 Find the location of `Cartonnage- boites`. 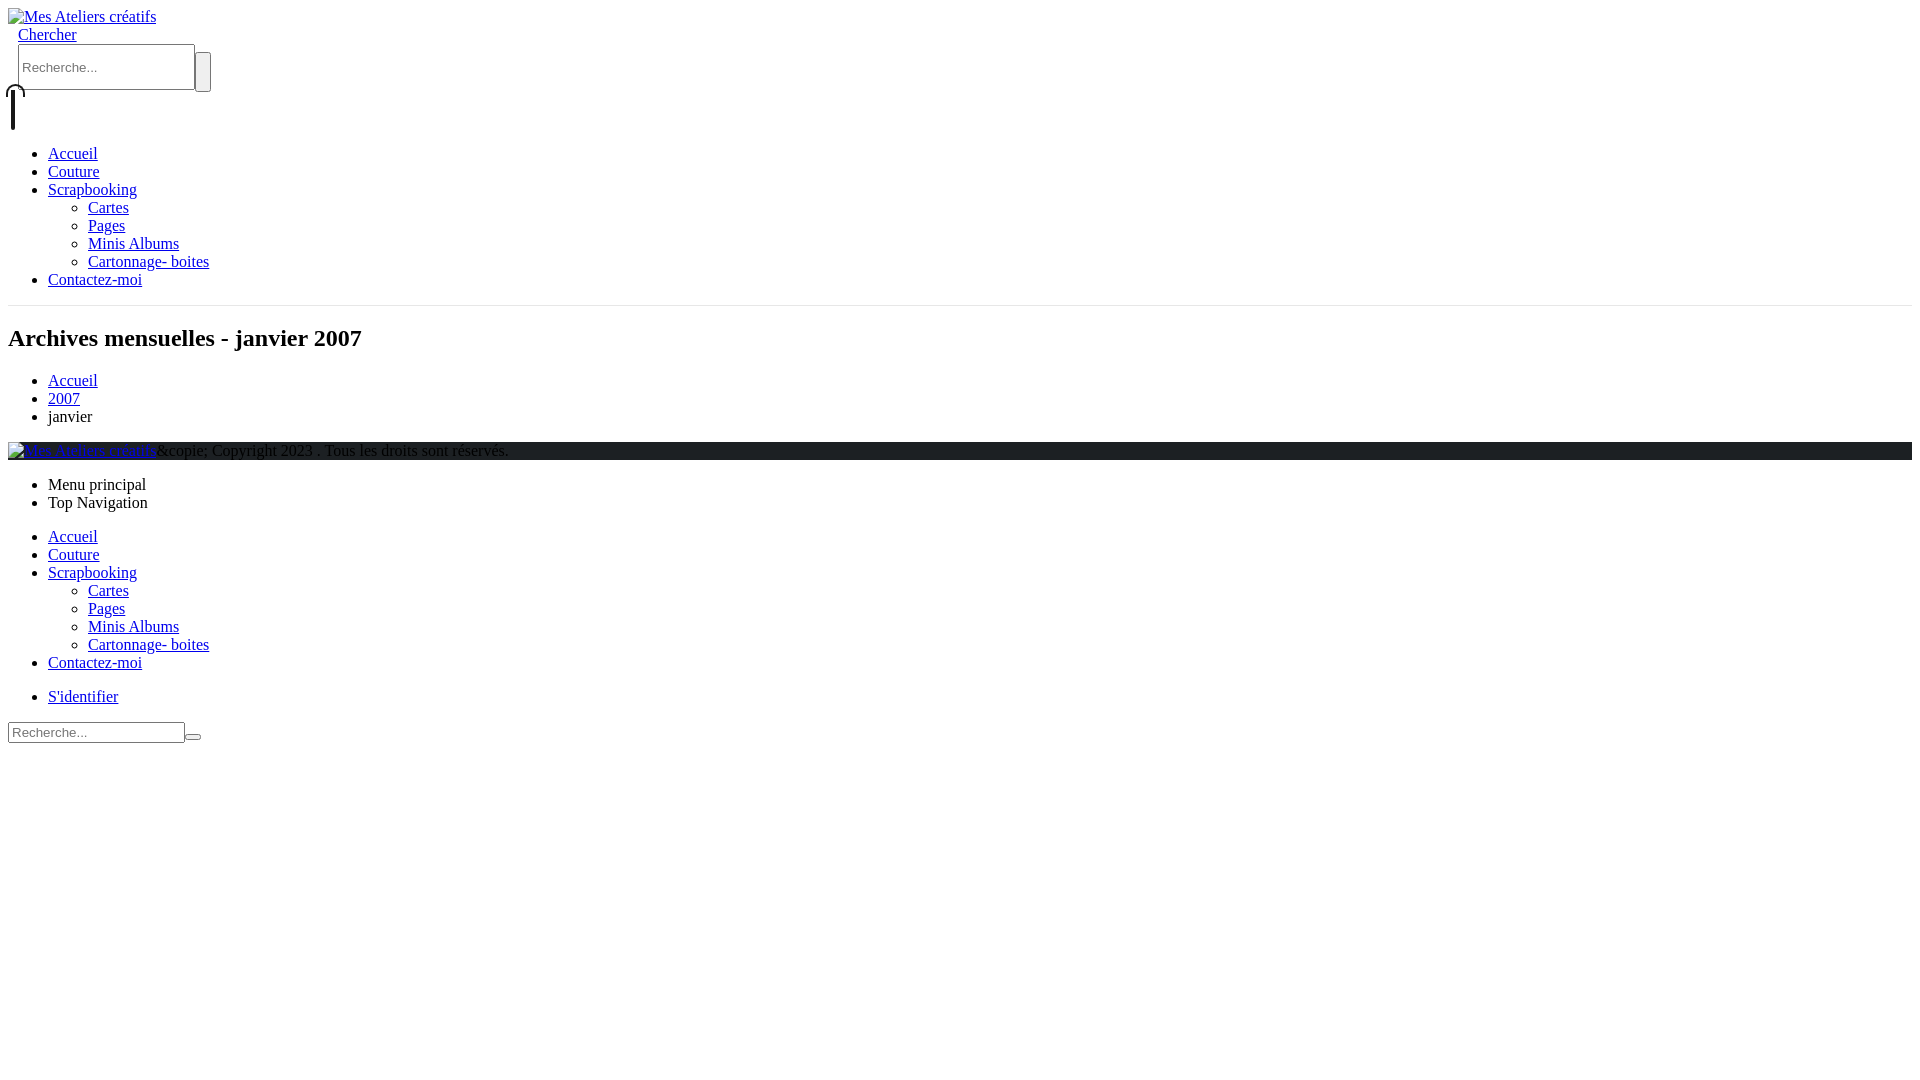

Cartonnage- boites is located at coordinates (148, 644).